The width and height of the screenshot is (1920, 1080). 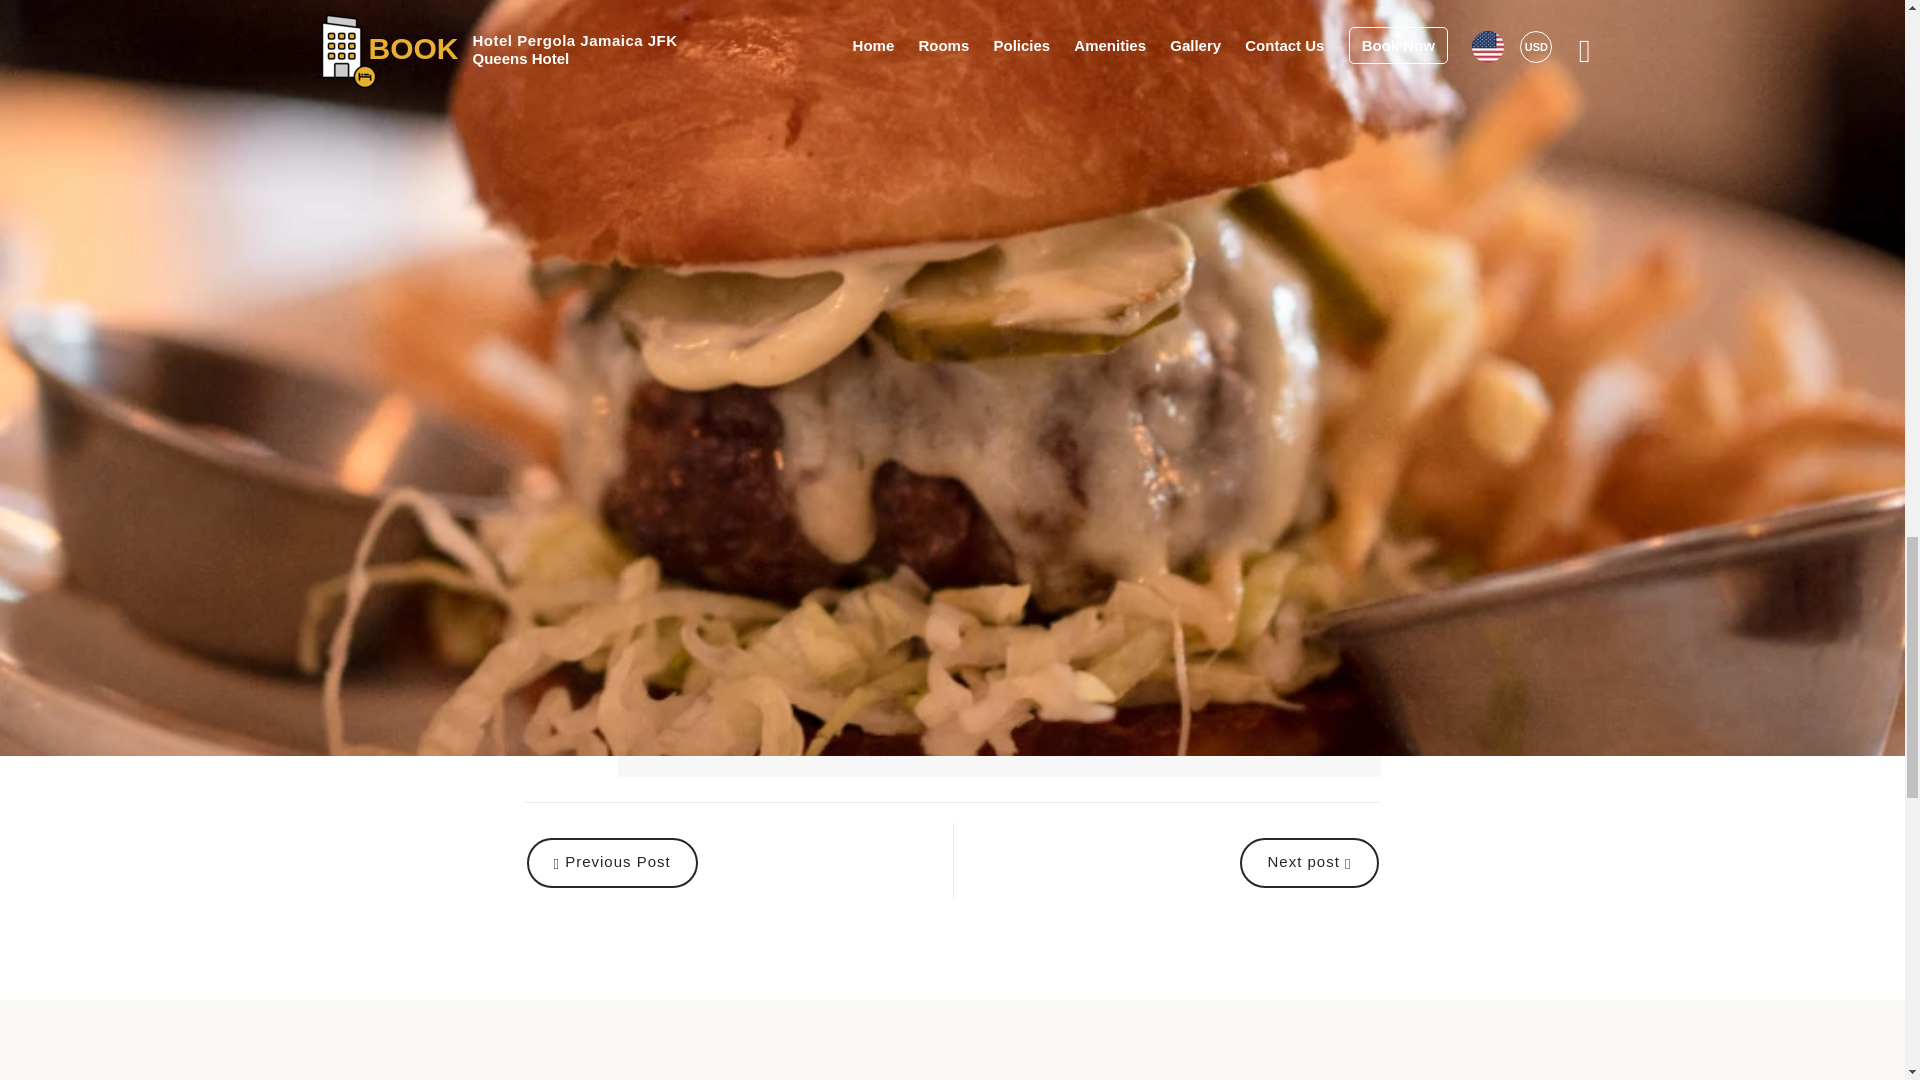 I want to click on Mia Bach, so click(x=670, y=684).